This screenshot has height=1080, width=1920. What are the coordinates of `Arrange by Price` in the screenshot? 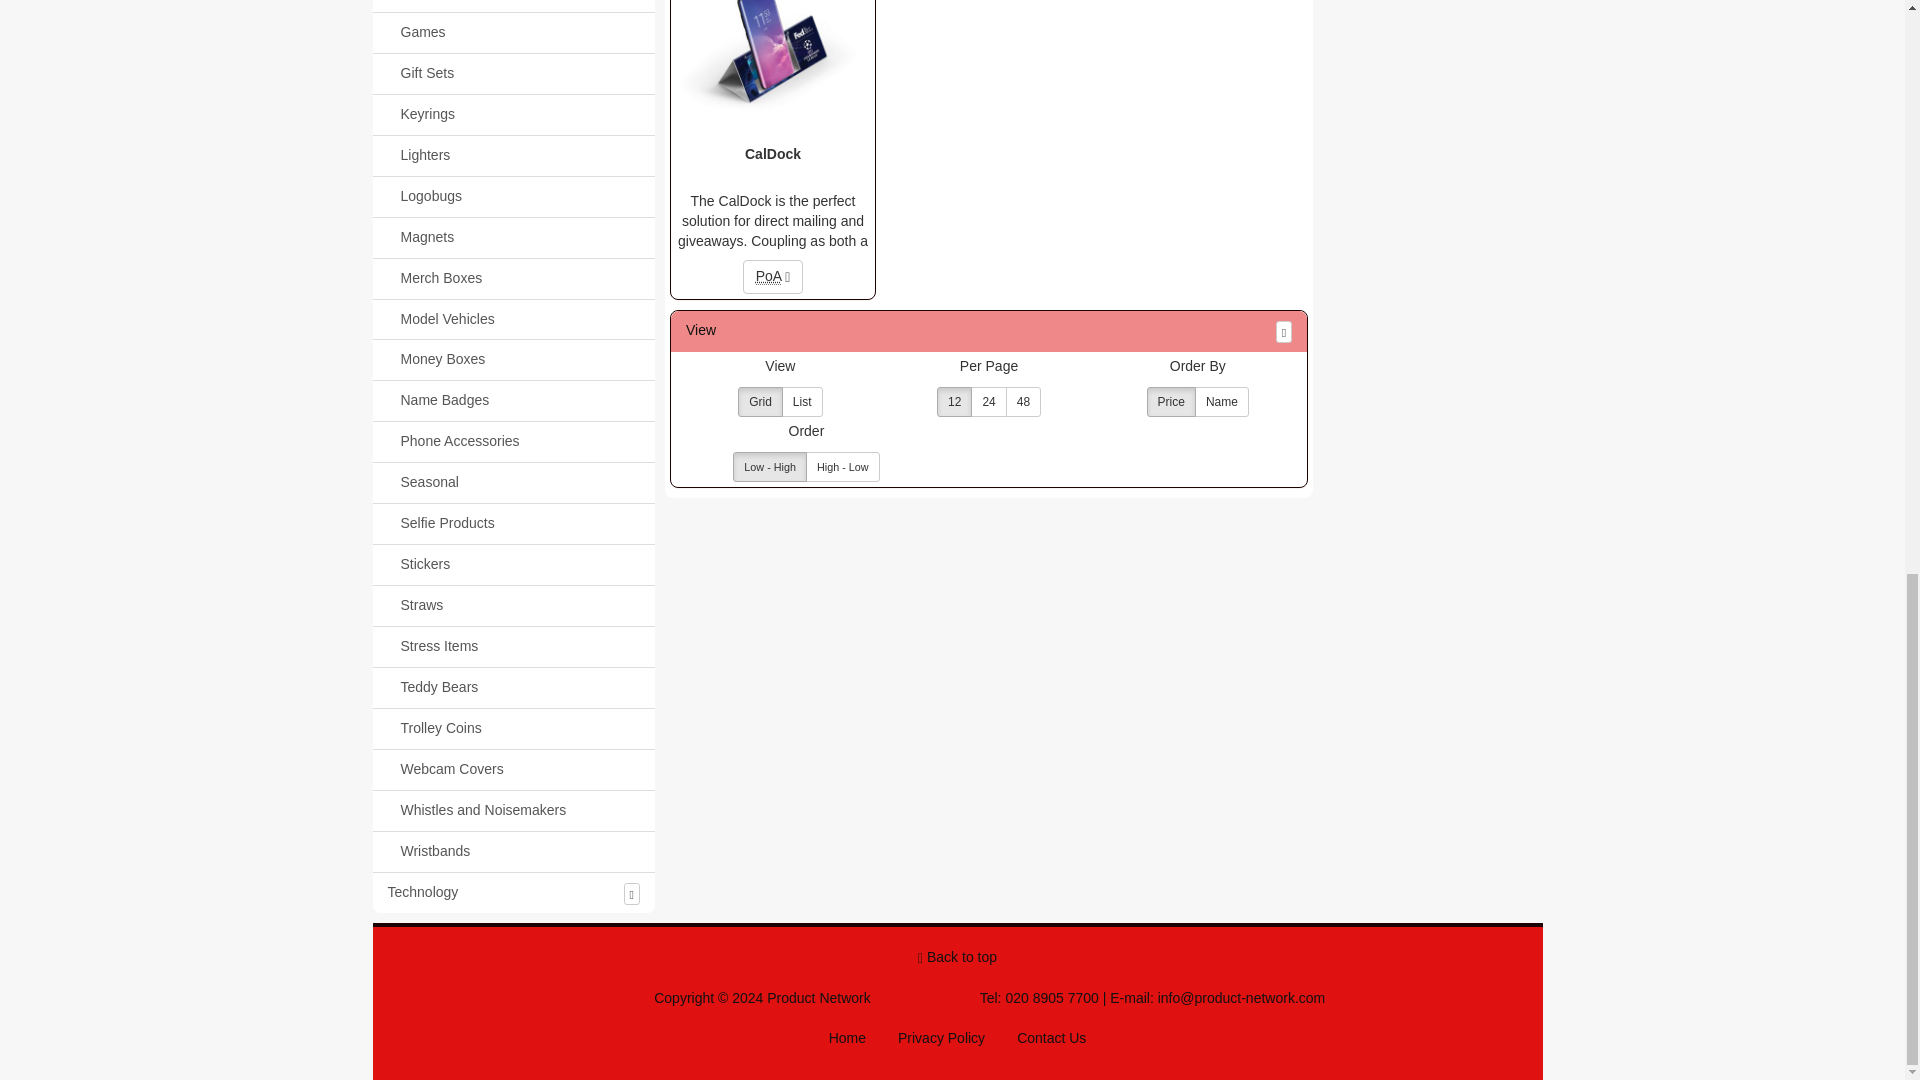 It's located at (1171, 401).